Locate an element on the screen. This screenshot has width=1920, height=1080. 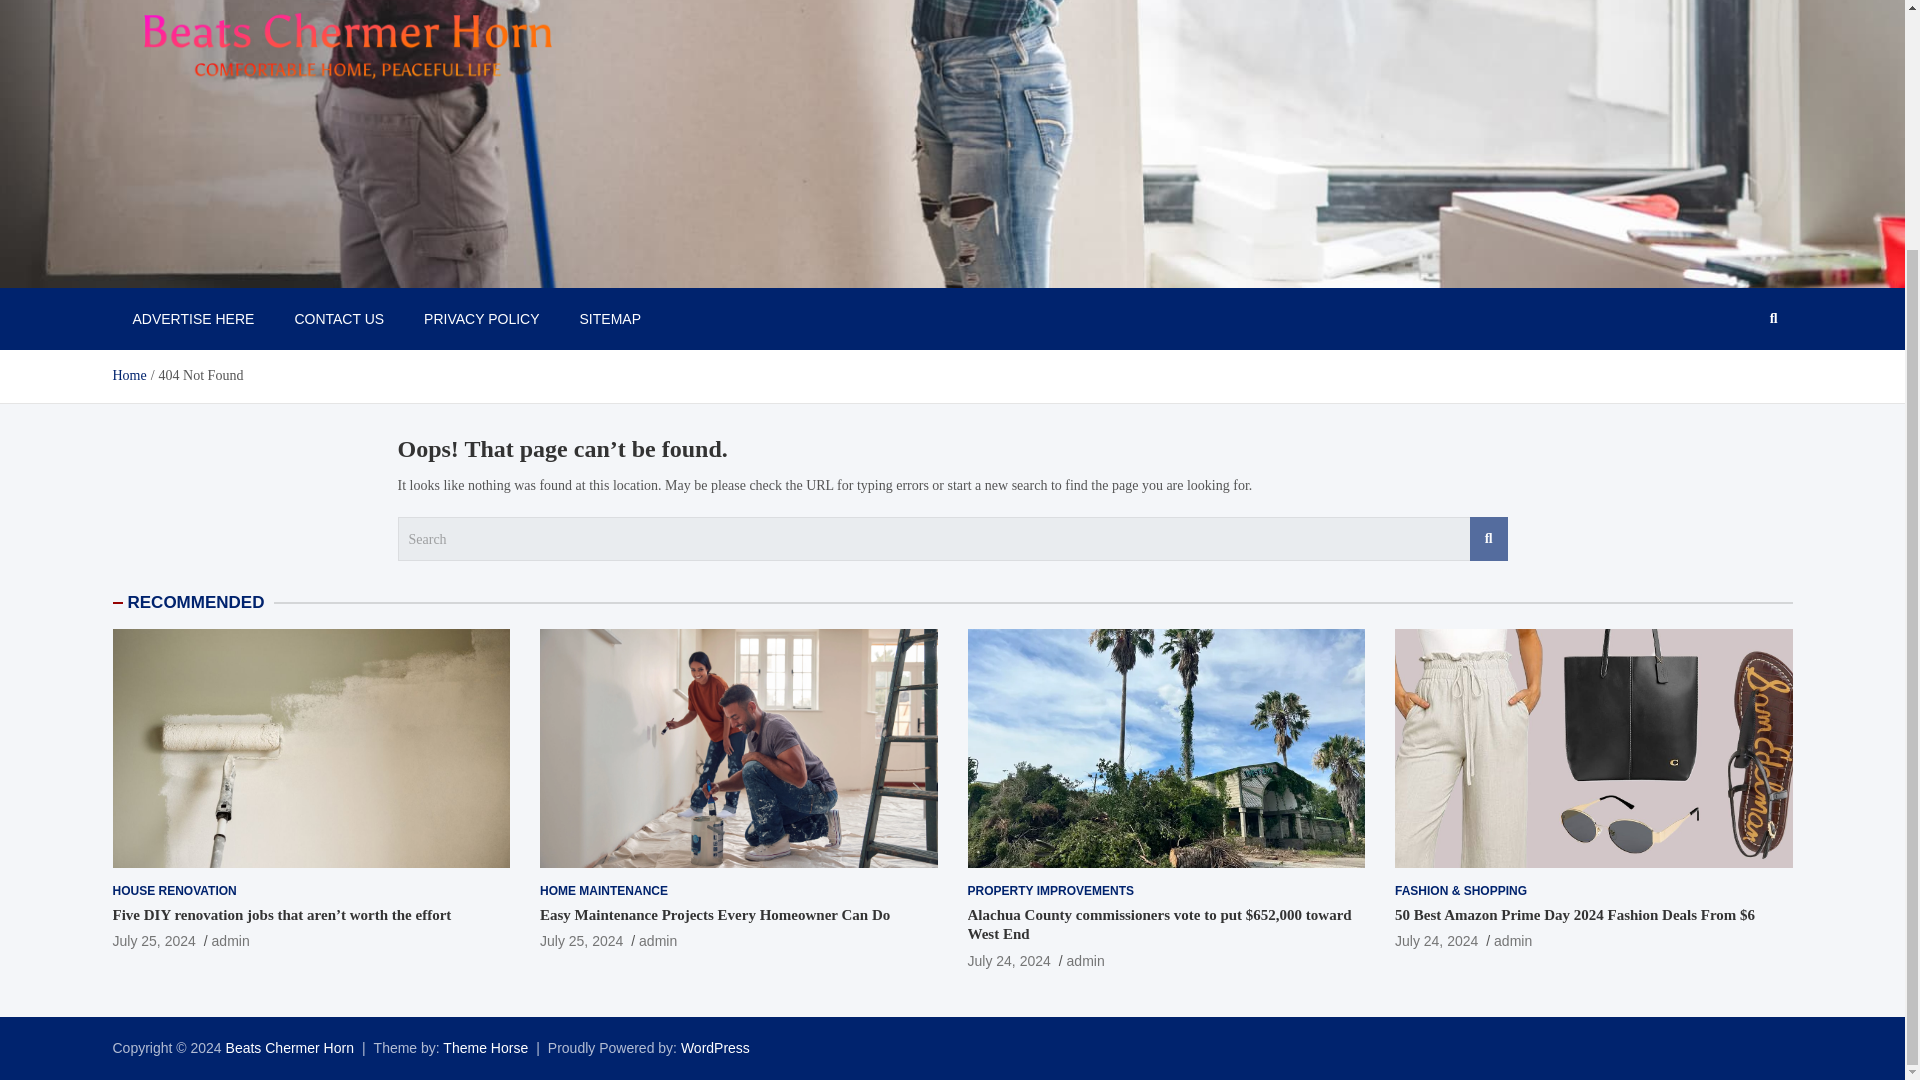
Theme Horse is located at coordinates (486, 1048).